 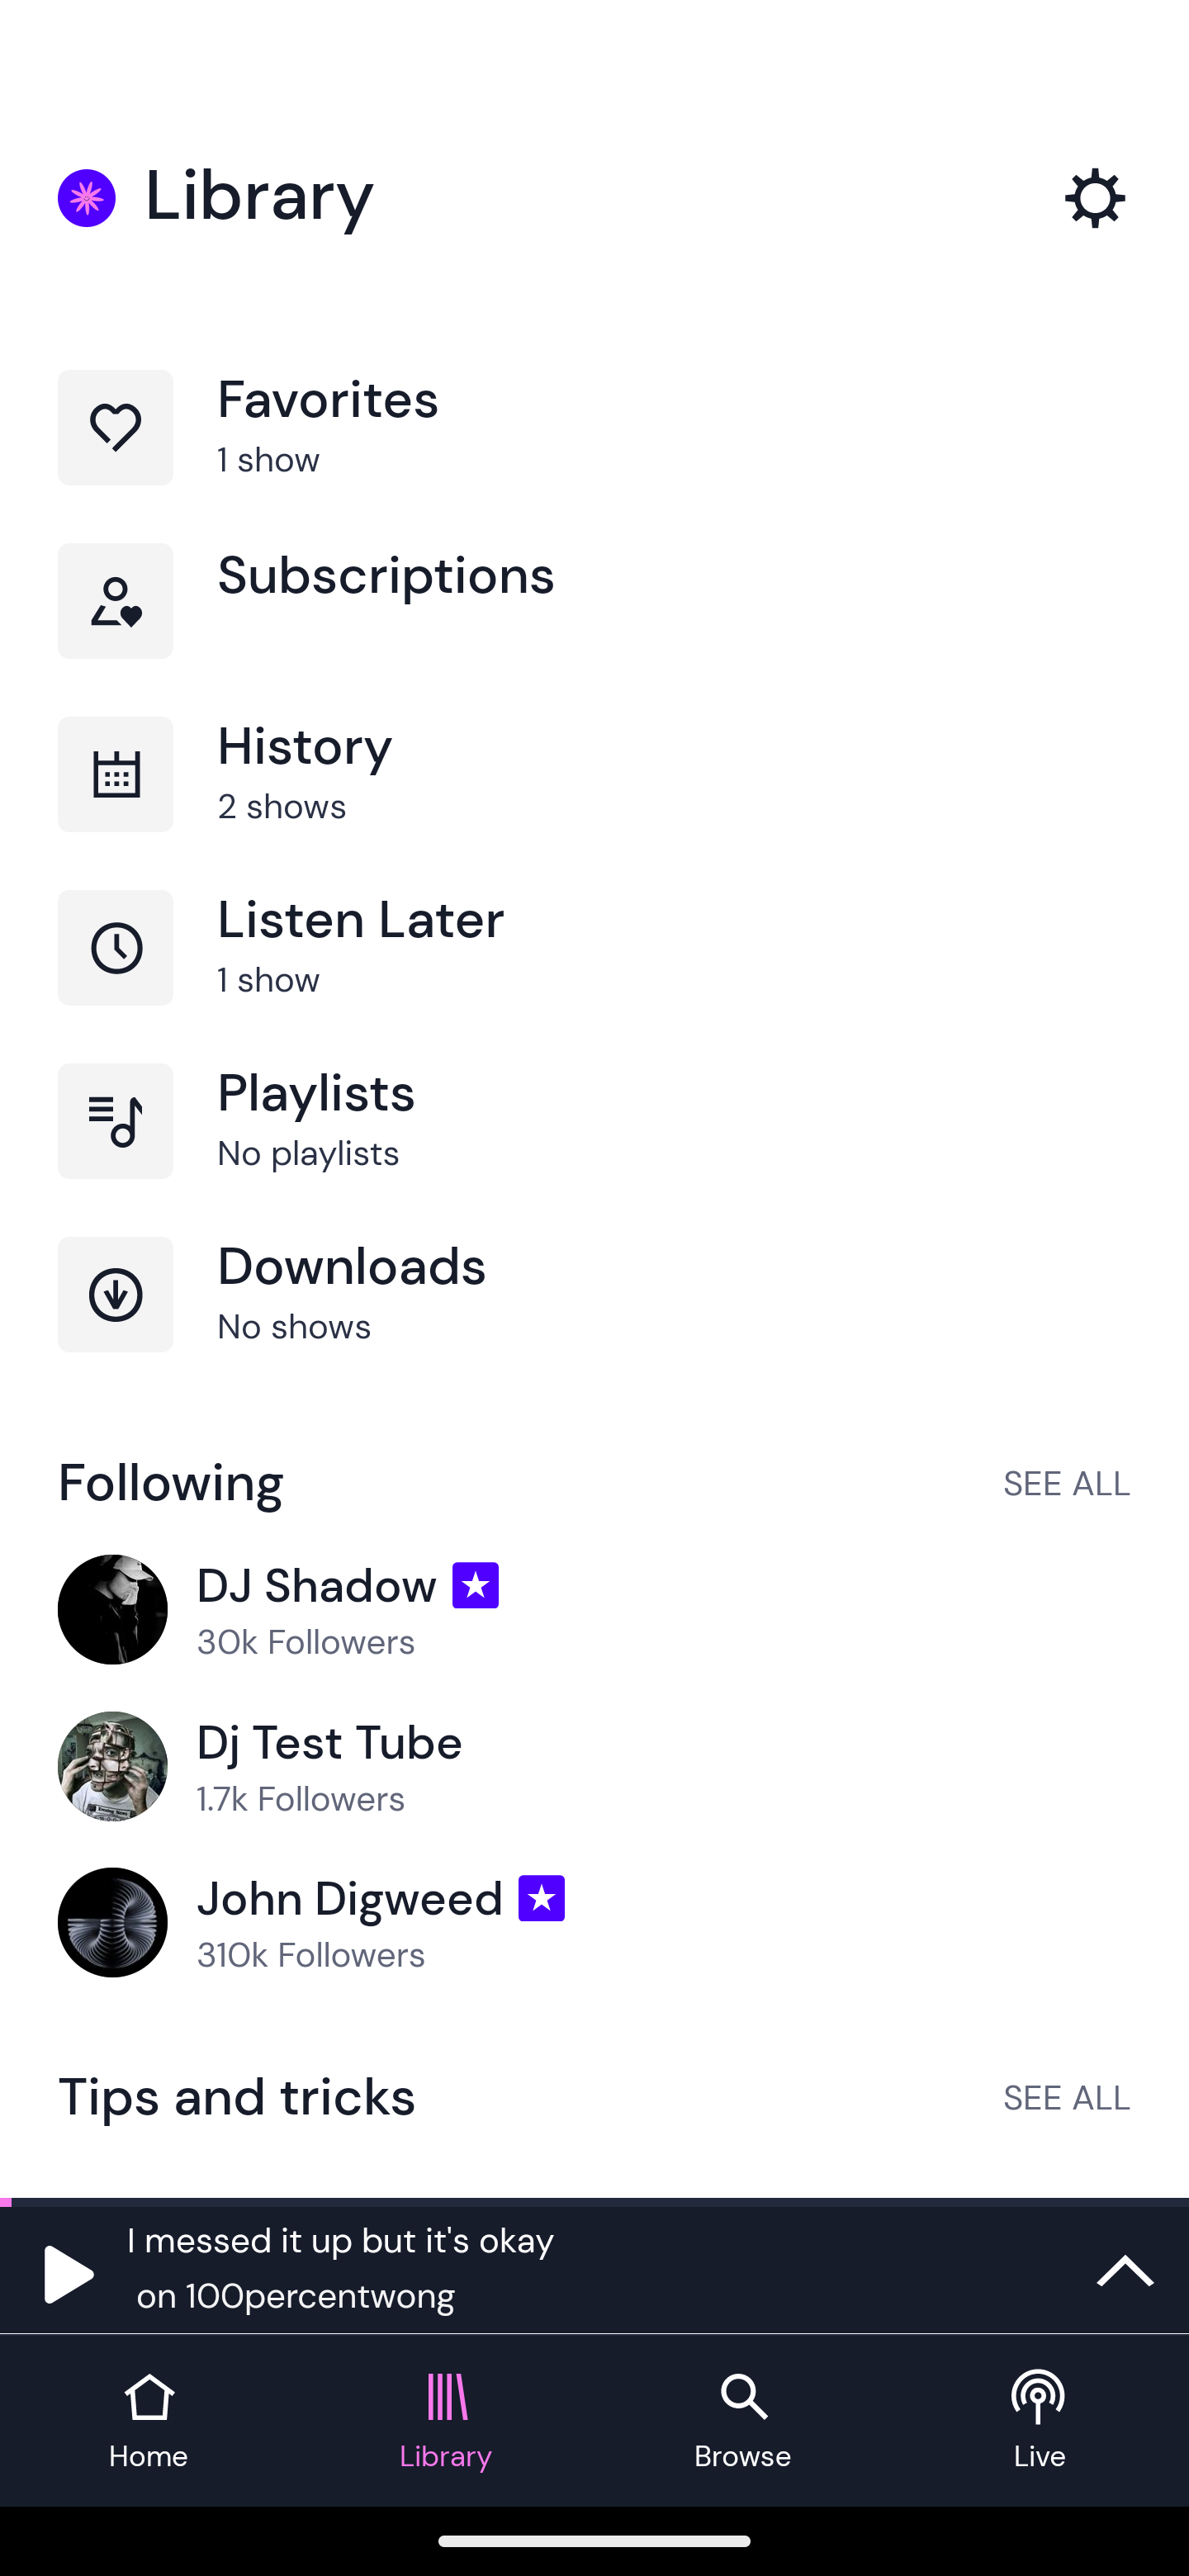 What do you see at coordinates (594, 1149) in the screenshot?
I see `Playlists, No playlists Playlists No playlists` at bounding box center [594, 1149].